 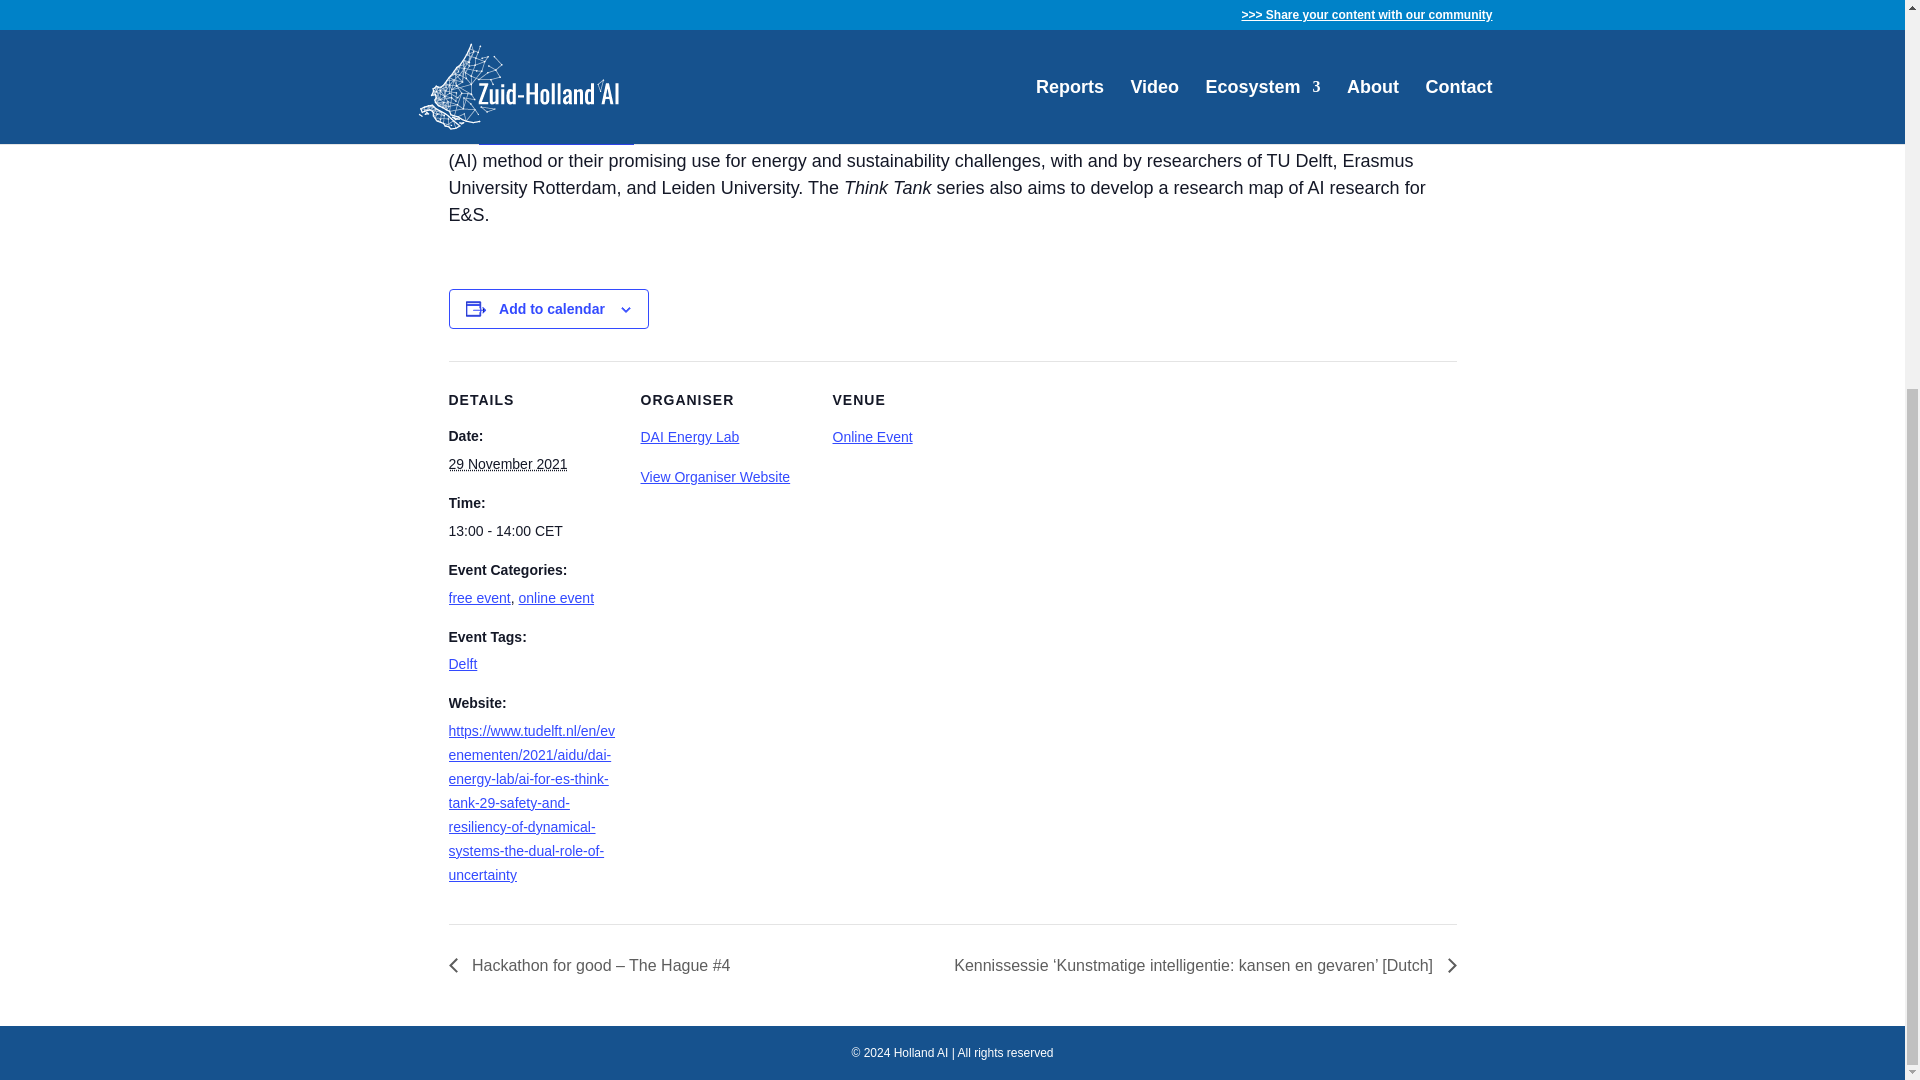 What do you see at coordinates (556, 597) in the screenshot?
I see `online event` at bounding box center [556, 597].